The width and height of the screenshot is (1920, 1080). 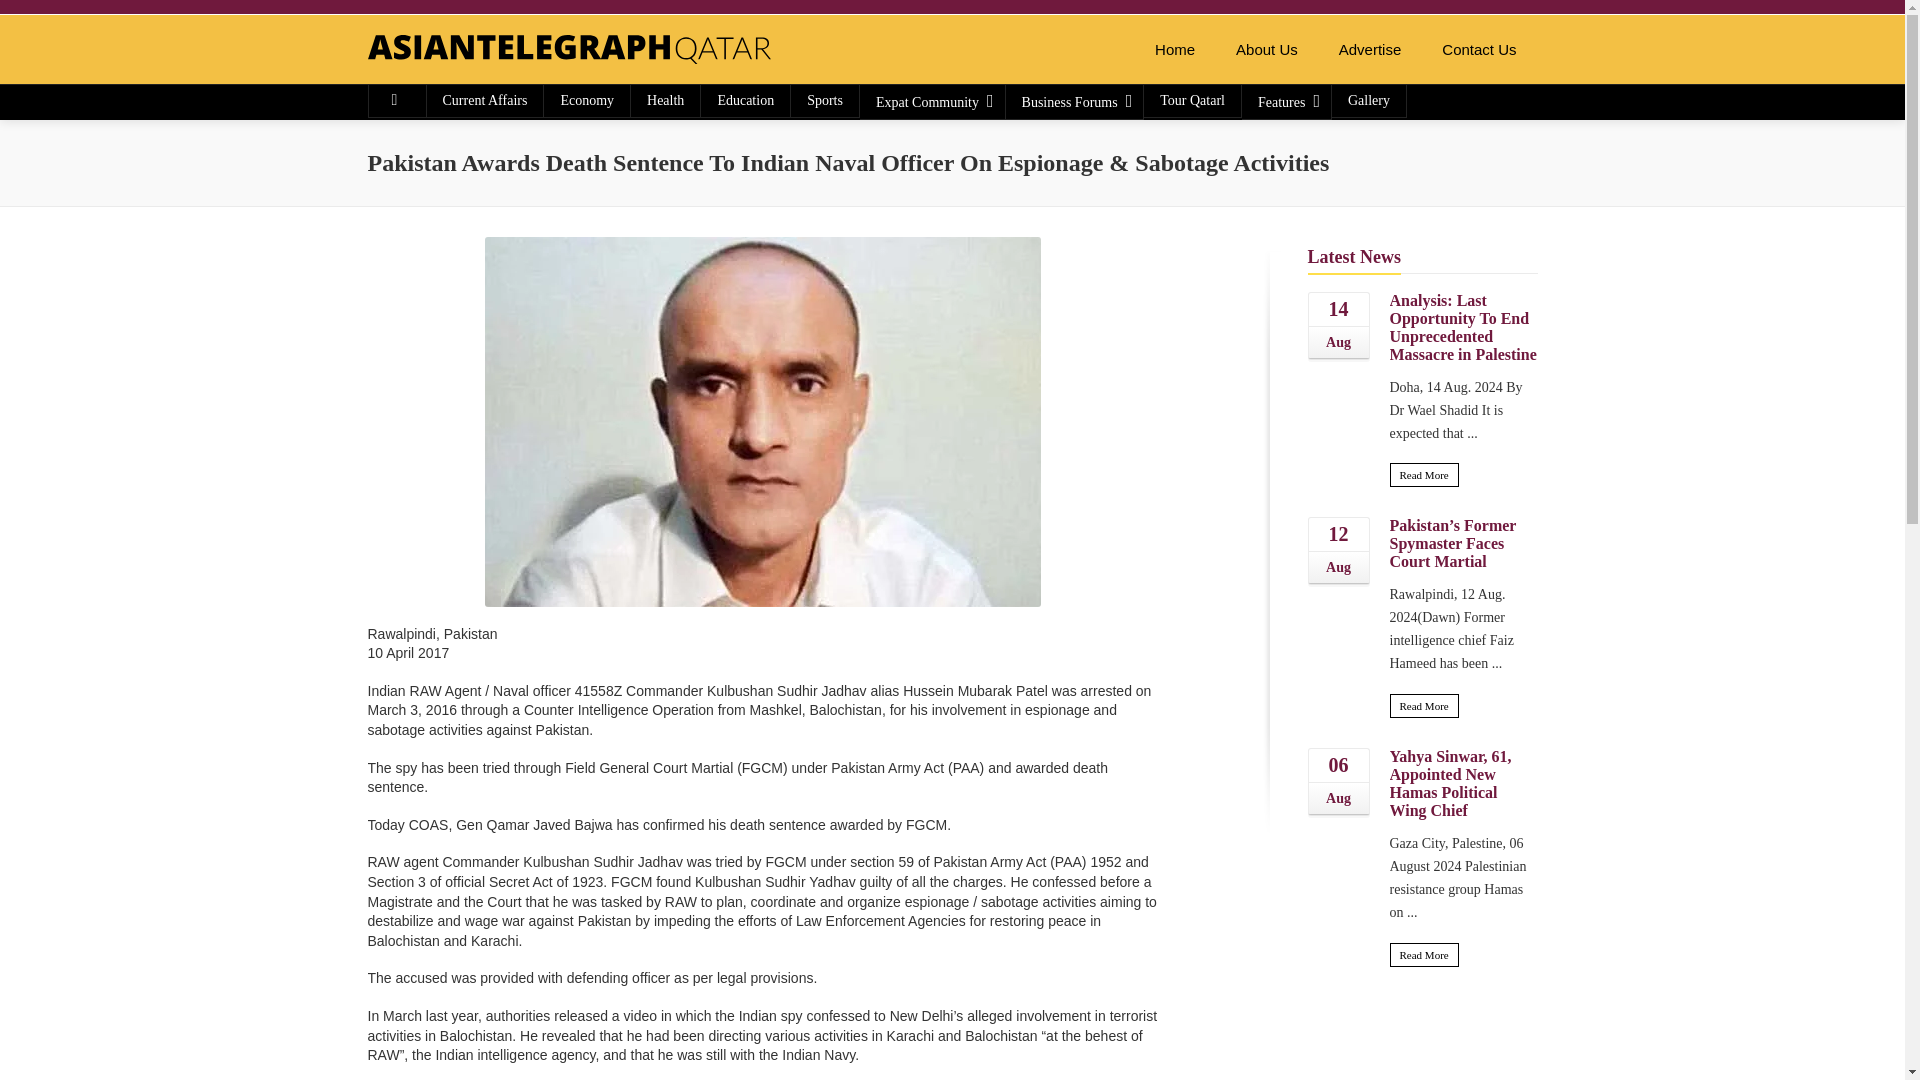 I want to click on Read More, so click(x=1424, y=475).